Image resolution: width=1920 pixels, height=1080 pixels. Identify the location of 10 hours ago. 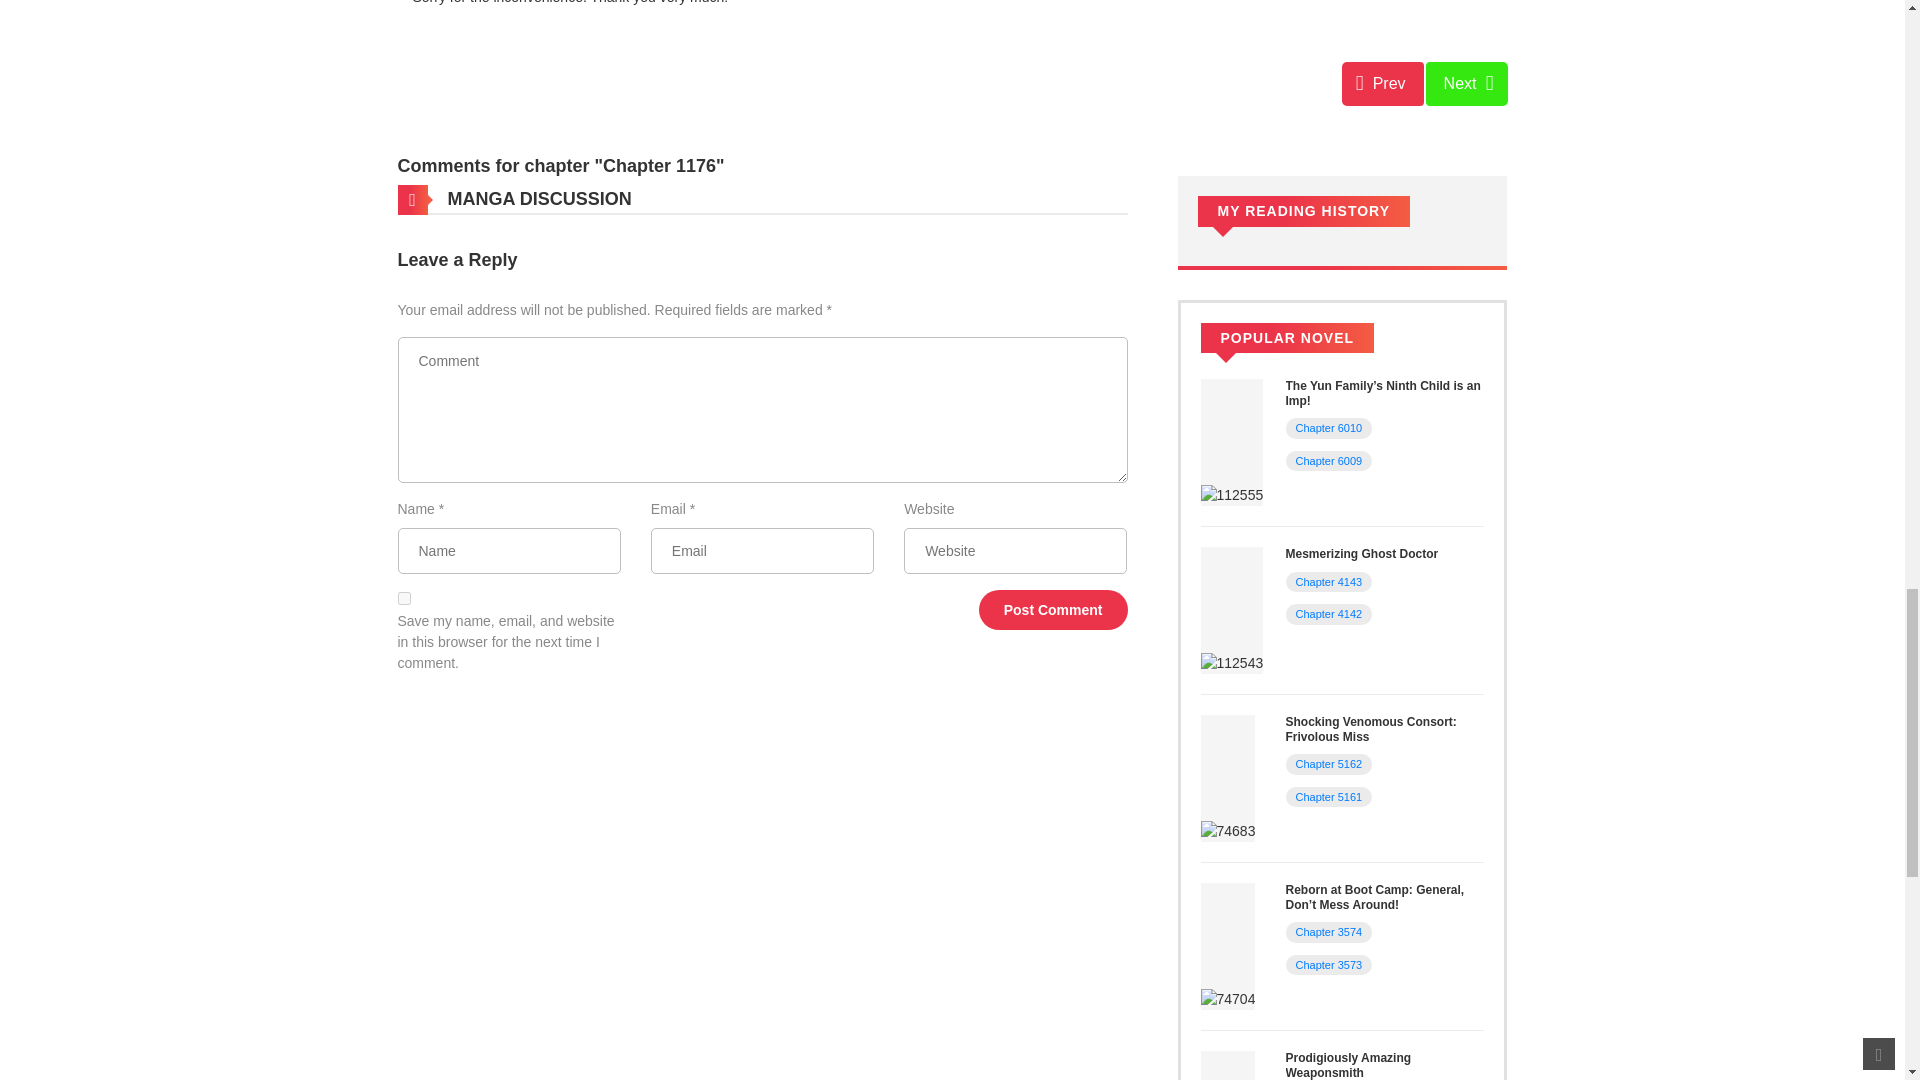
(1405, 424).